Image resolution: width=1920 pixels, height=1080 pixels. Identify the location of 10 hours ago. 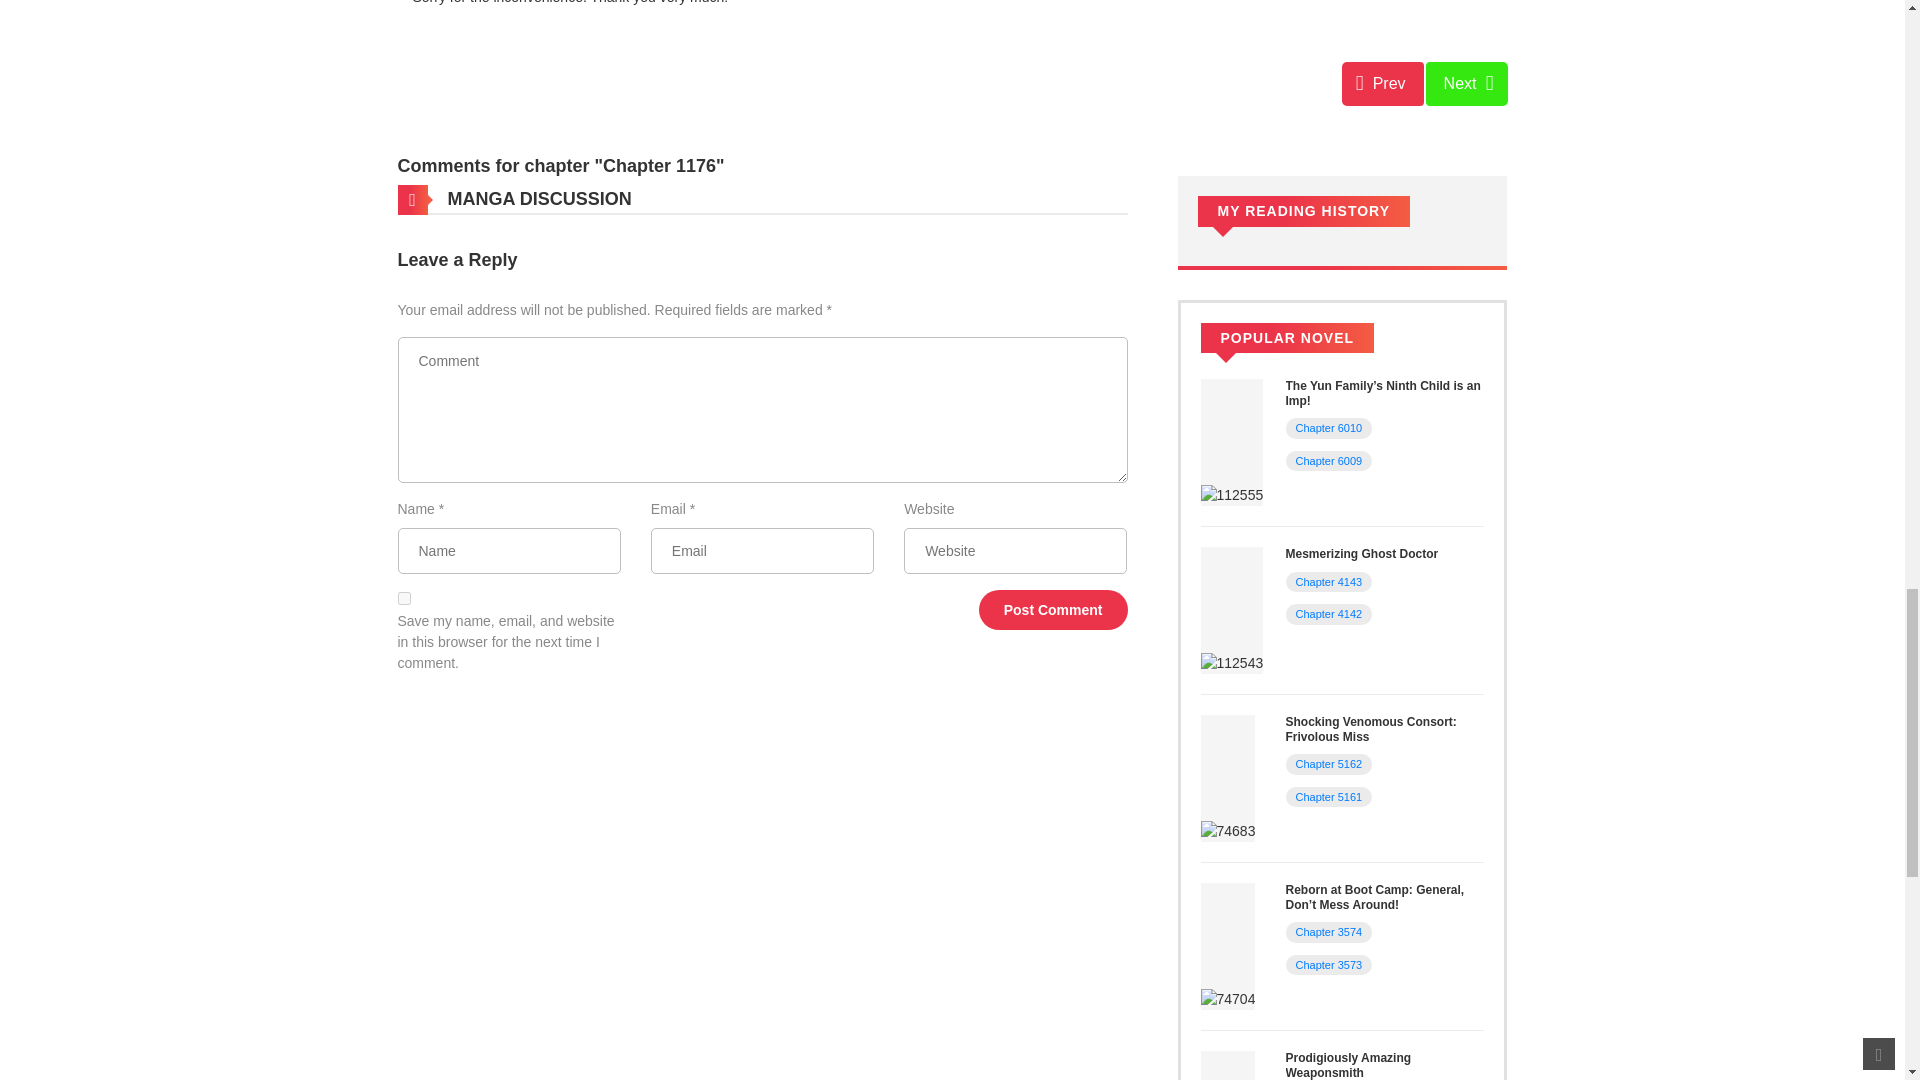
(1405, 424).